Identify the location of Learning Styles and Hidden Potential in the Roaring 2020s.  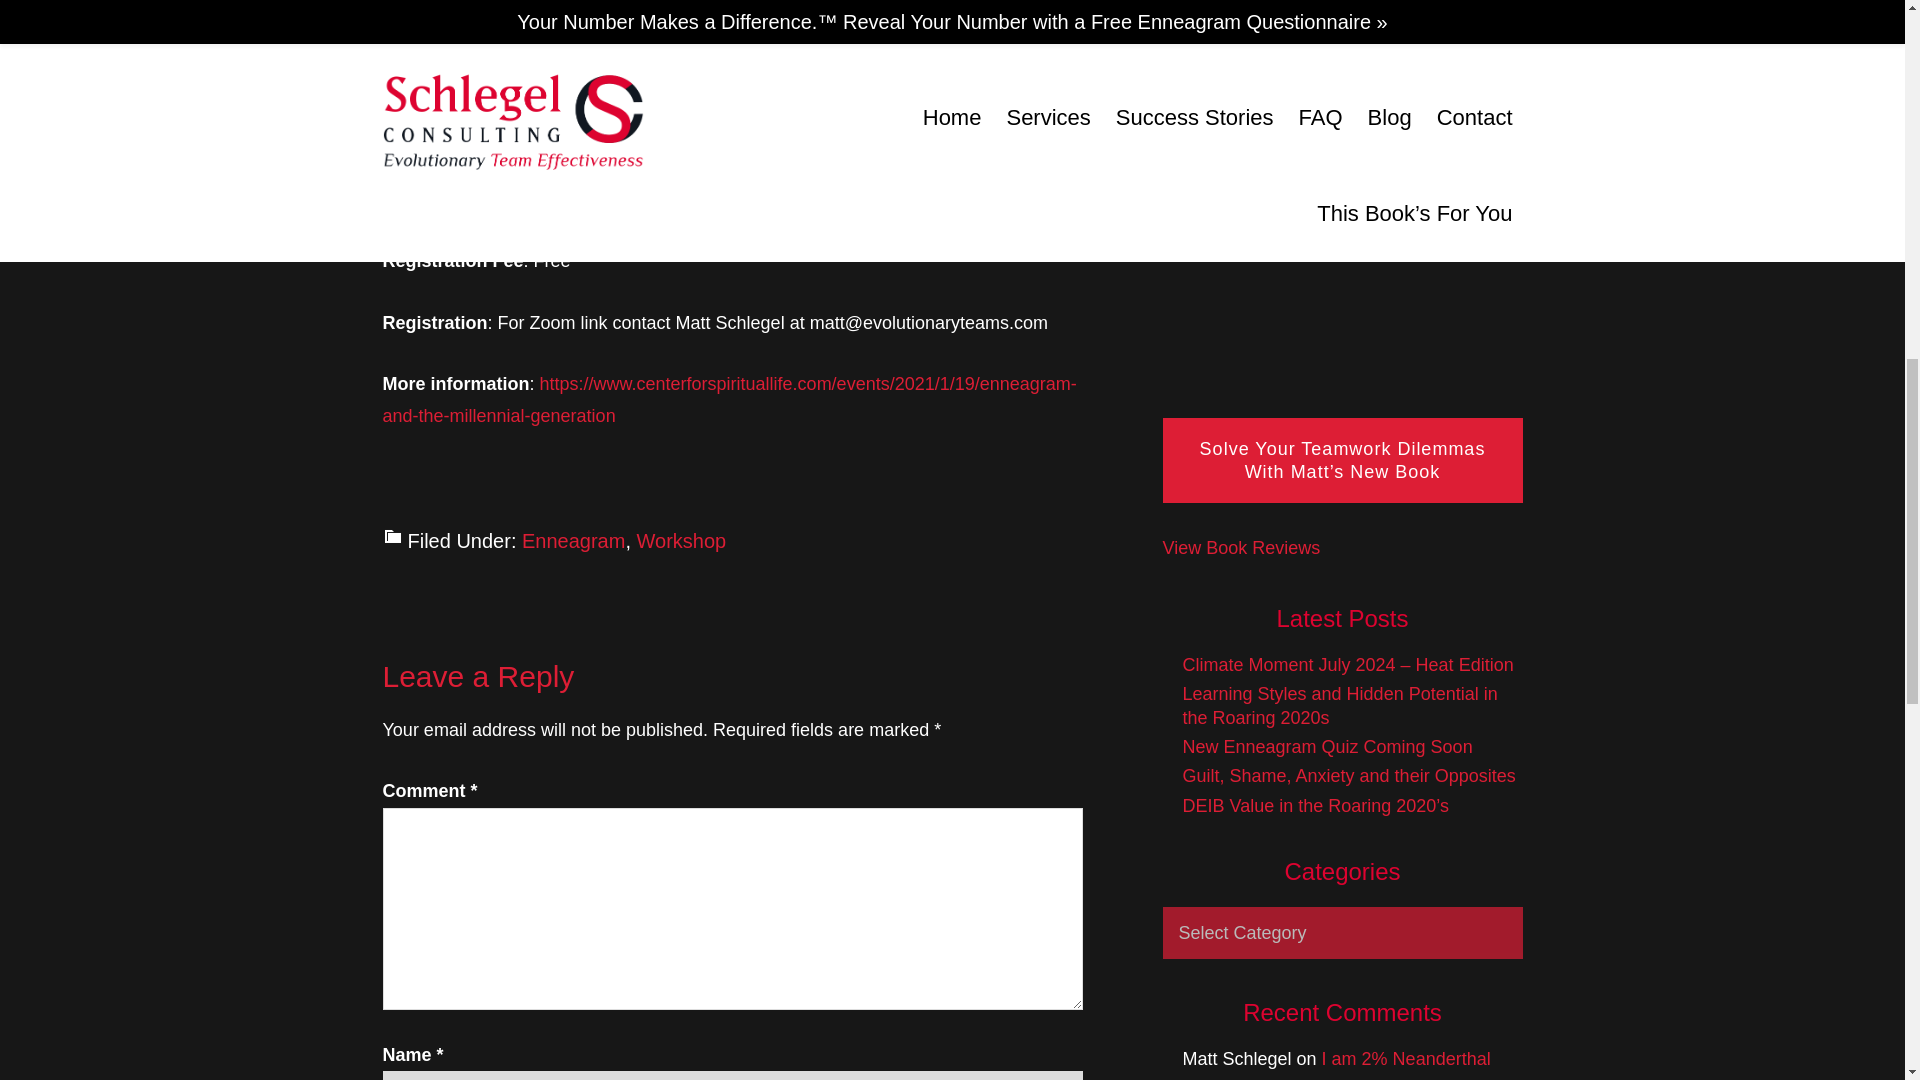
(1340, 704).